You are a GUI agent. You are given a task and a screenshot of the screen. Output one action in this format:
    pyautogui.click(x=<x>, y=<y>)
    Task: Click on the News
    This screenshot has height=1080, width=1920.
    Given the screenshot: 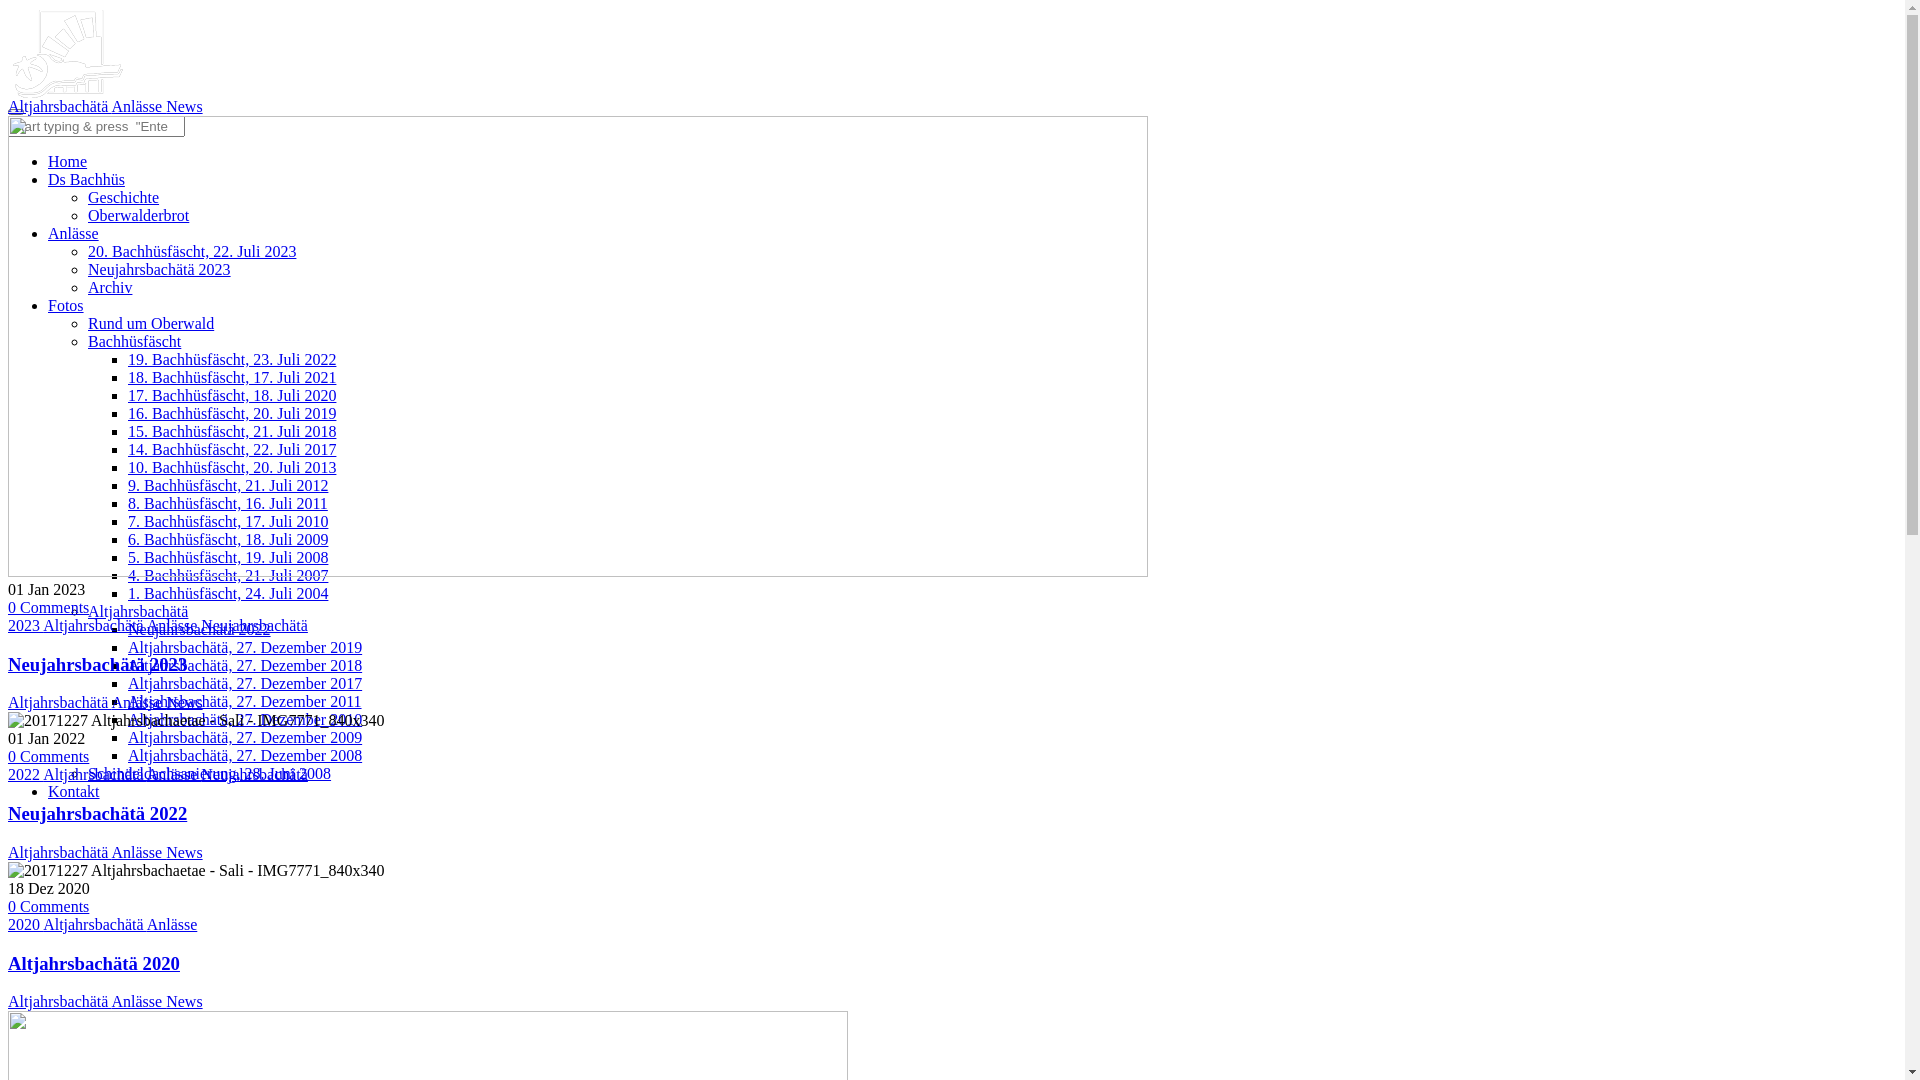 What is the action you would take?
    pyautogui.click(x=184, y=1002)
    